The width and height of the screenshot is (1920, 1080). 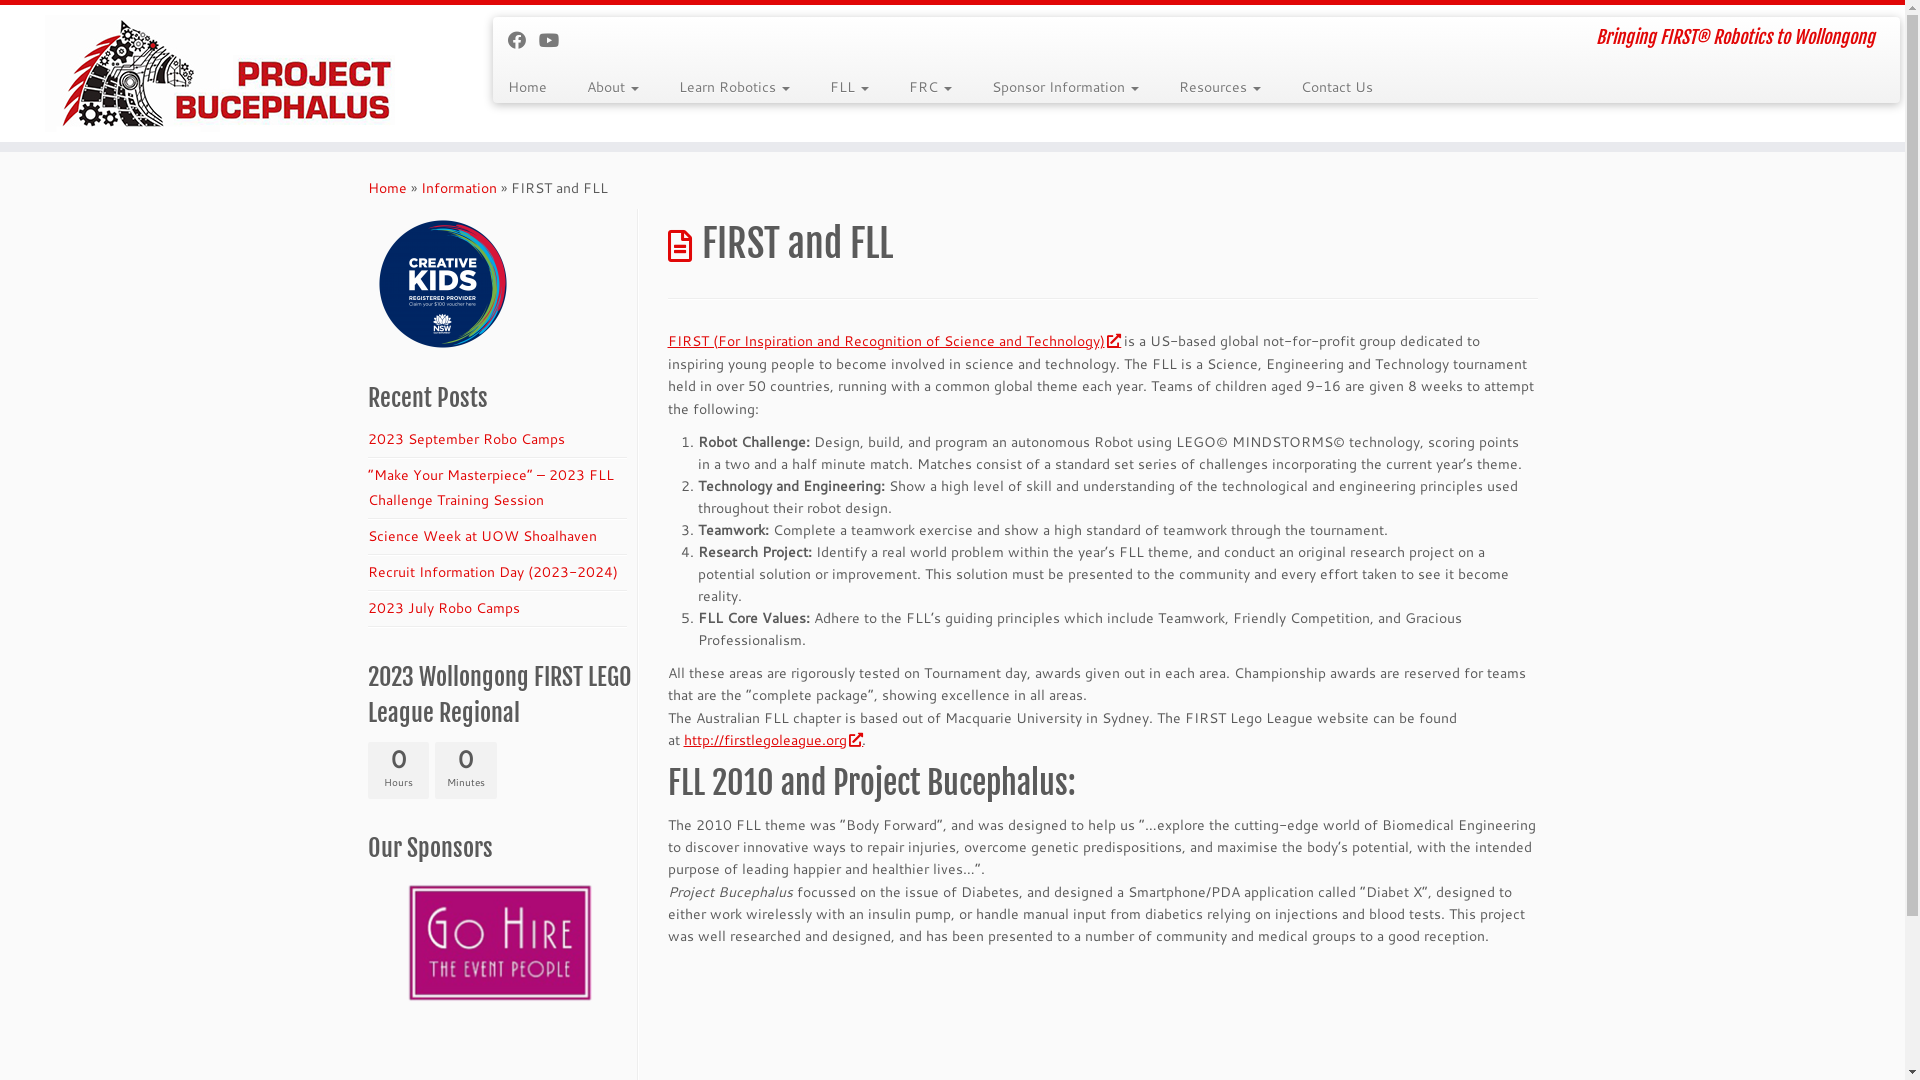 I want to click on GoHire-EventPeople, so click(x=500, y=943).